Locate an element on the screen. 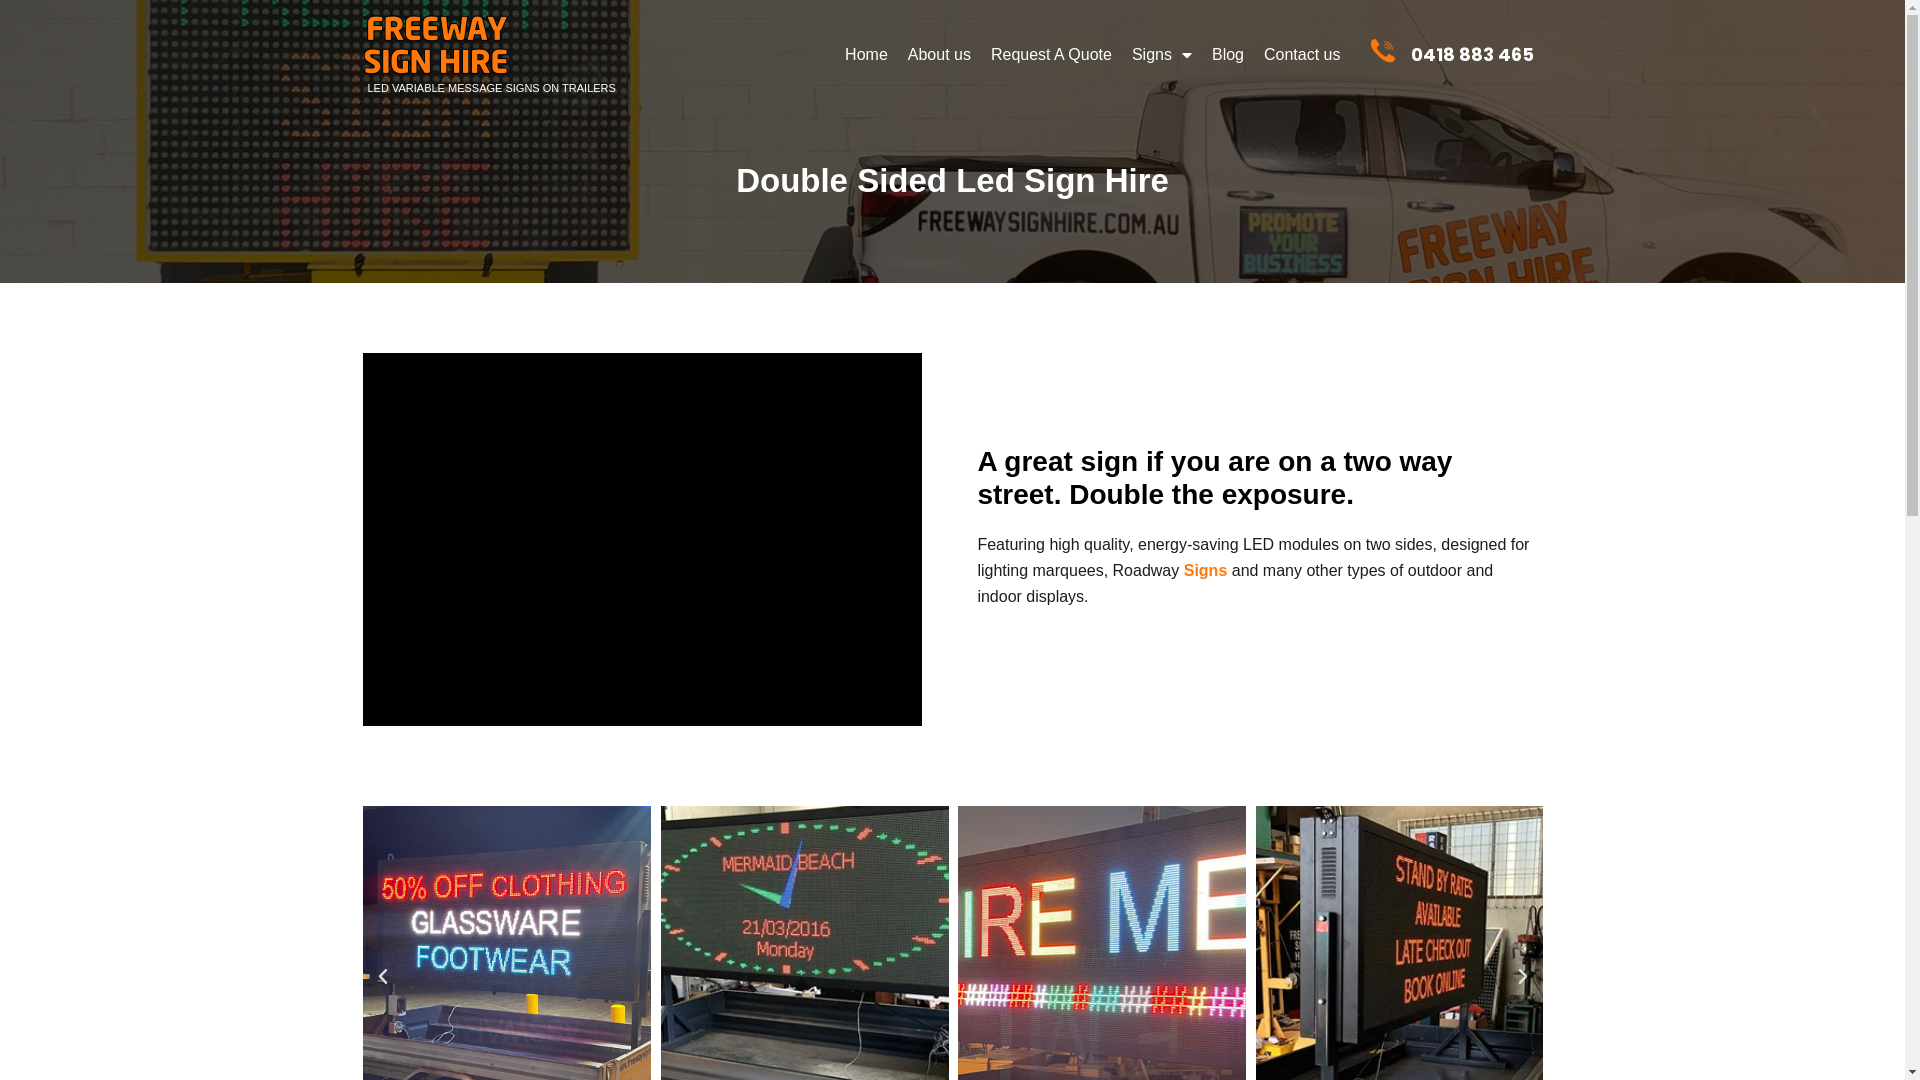 This screenshot has height=1080, width=1920. Signs is located at coordinates (1206, 570).